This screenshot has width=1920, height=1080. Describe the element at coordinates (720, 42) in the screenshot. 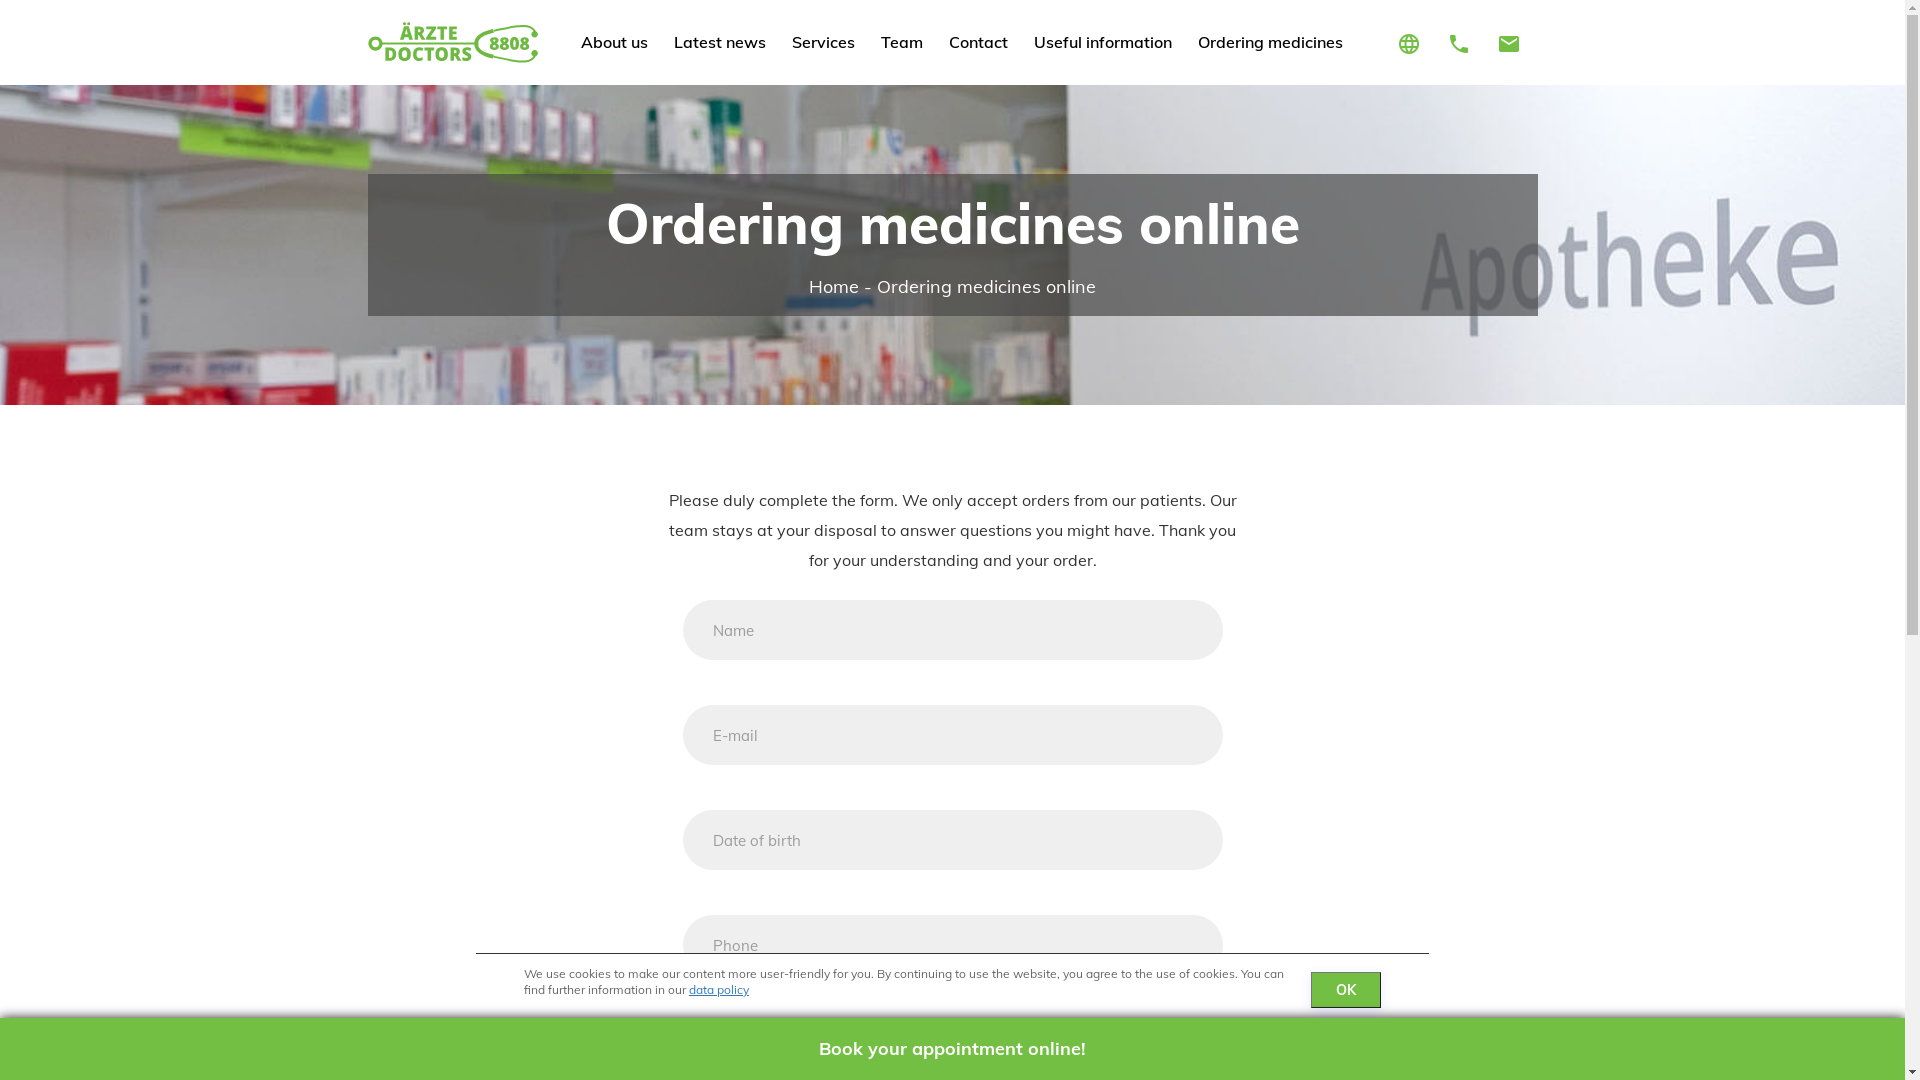

I see `Latest news` at that location.